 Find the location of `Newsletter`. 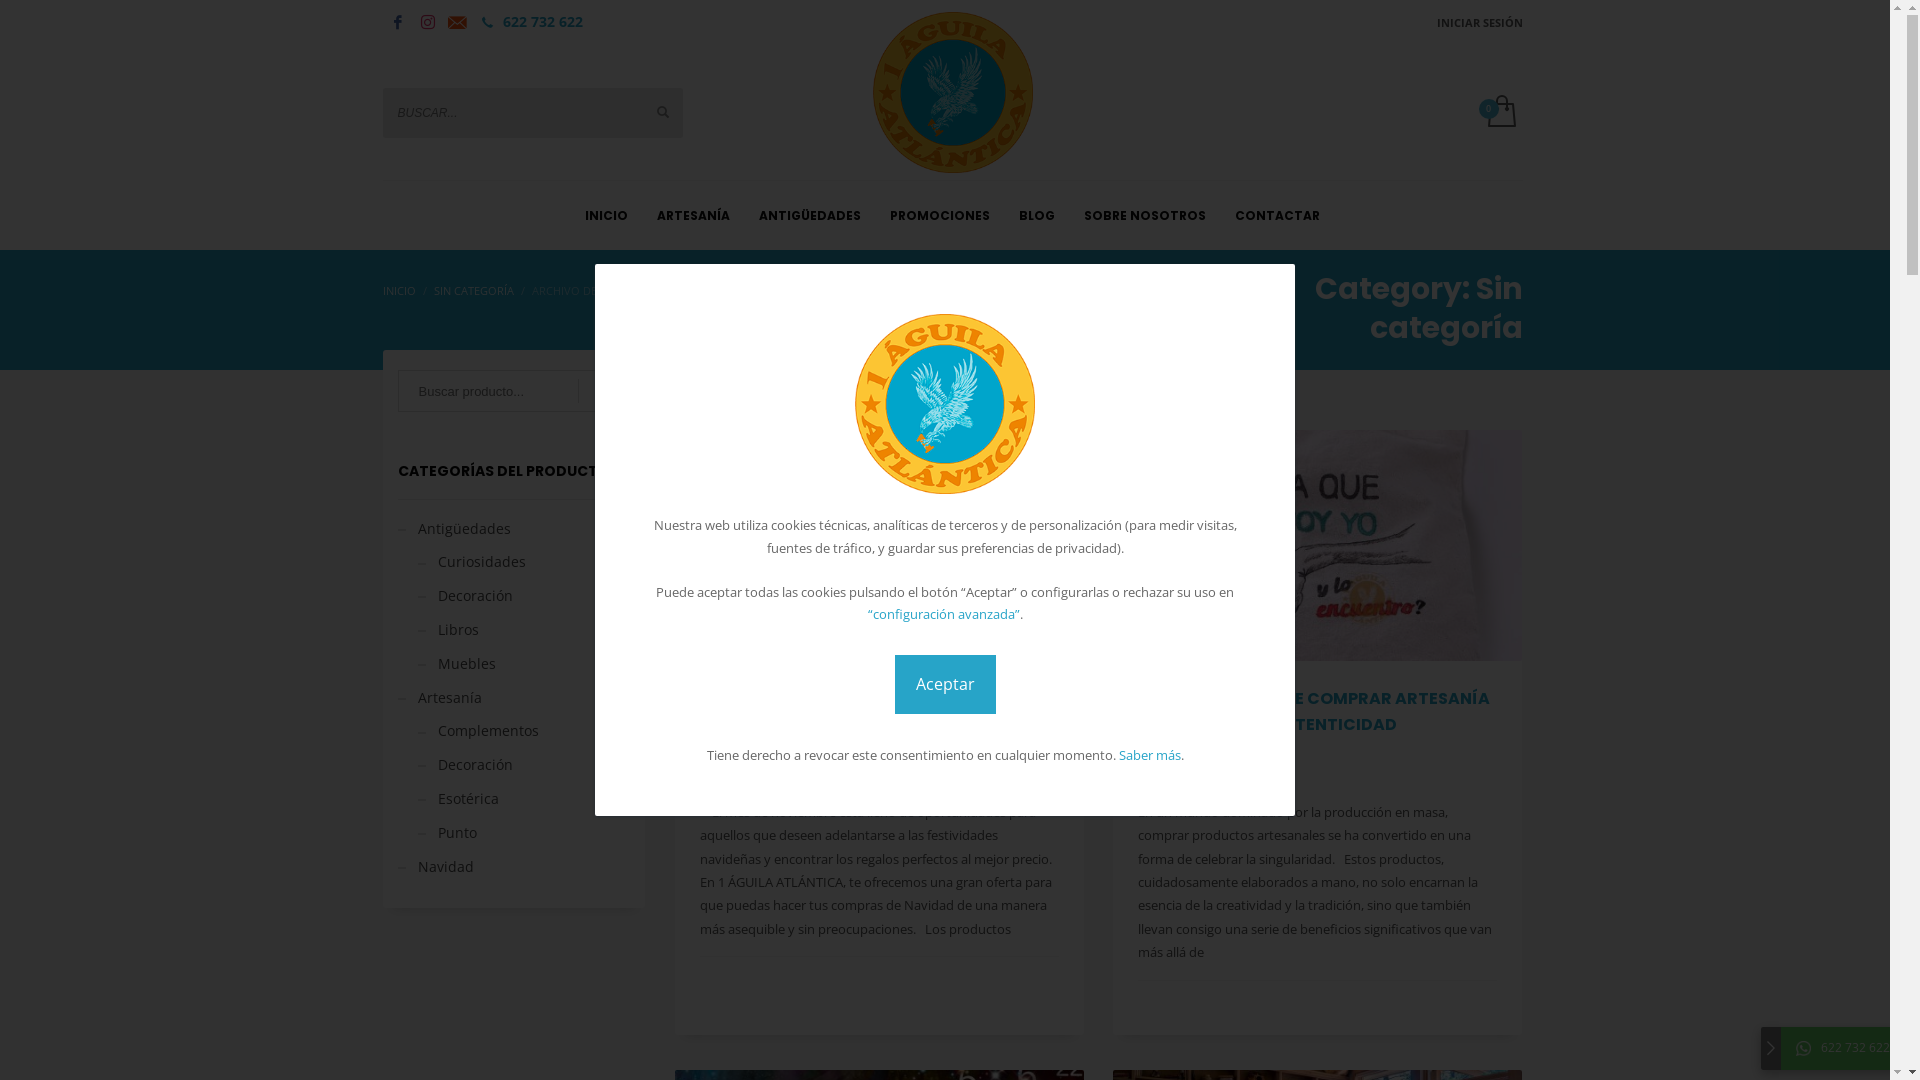

Newsletter is located at coordinates (457, 23).